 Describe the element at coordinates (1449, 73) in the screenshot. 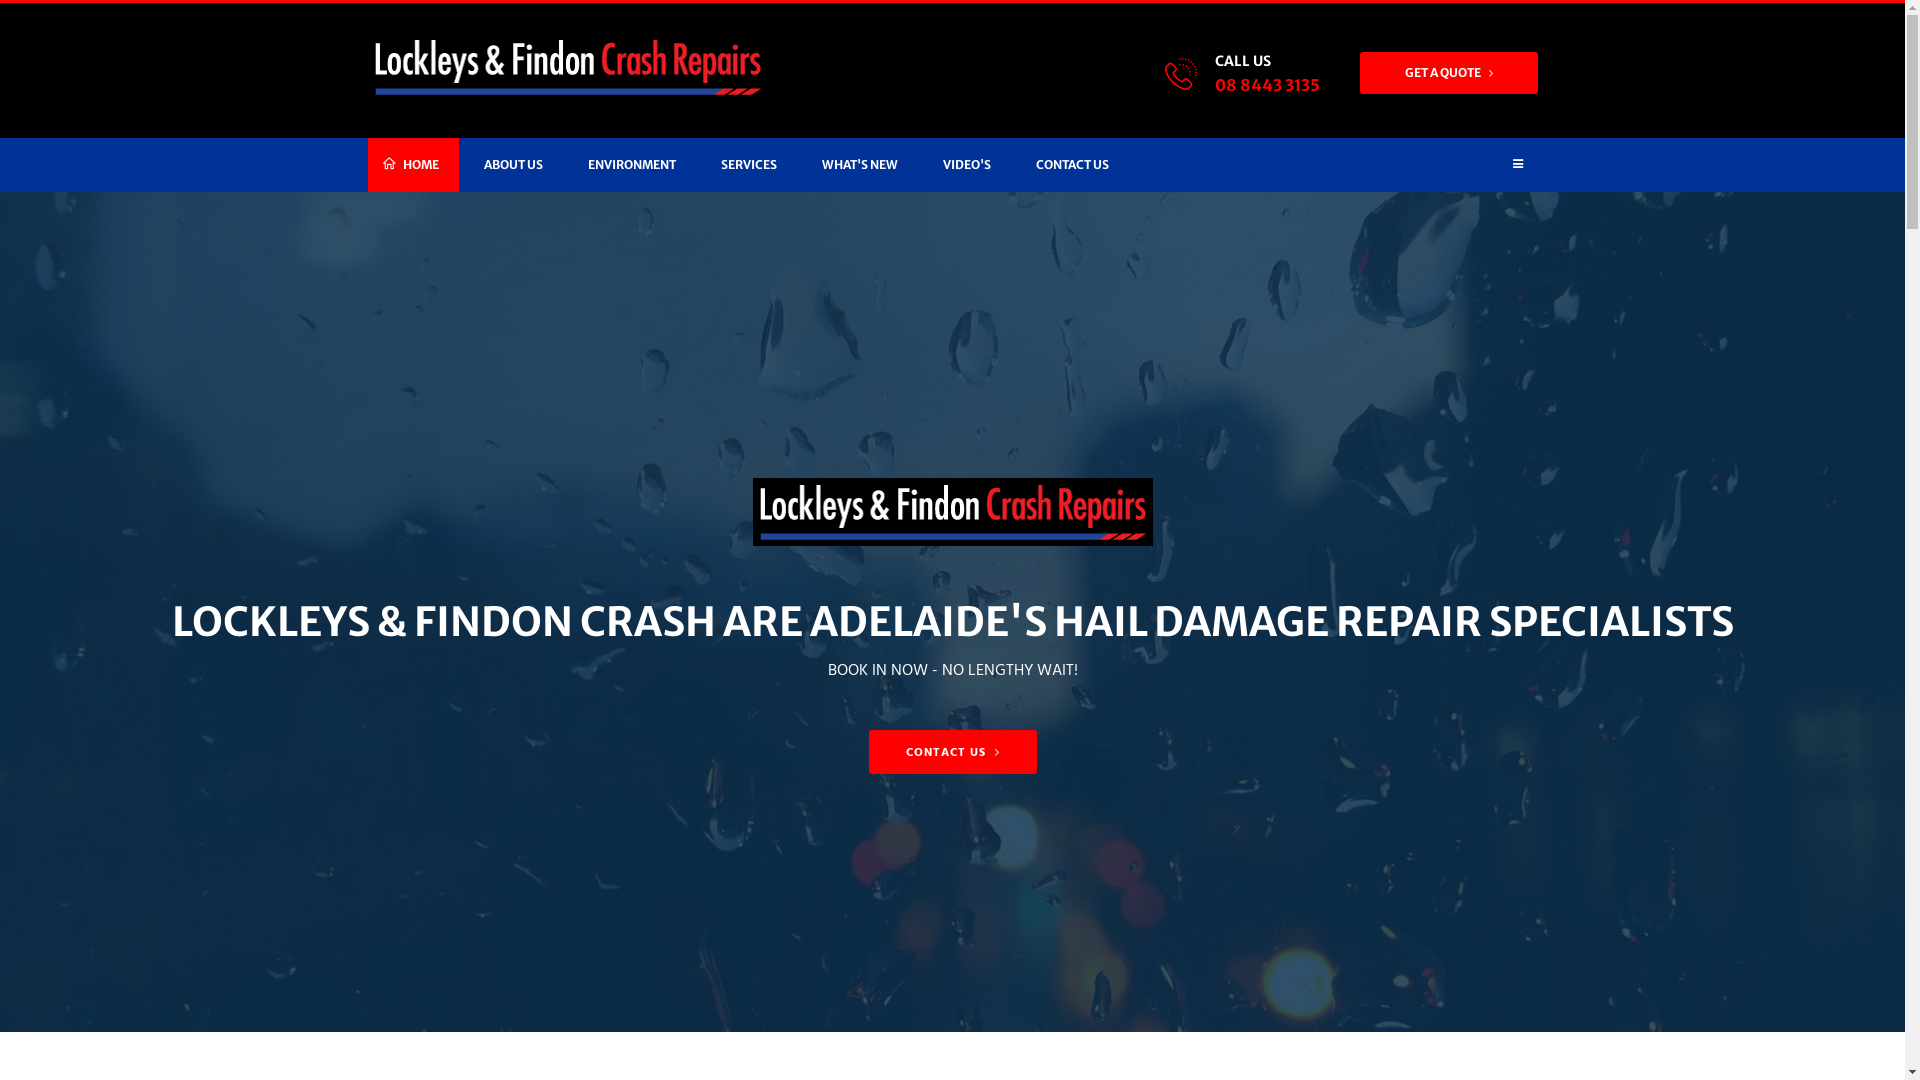

I see `GET A QUOTE` at that location.